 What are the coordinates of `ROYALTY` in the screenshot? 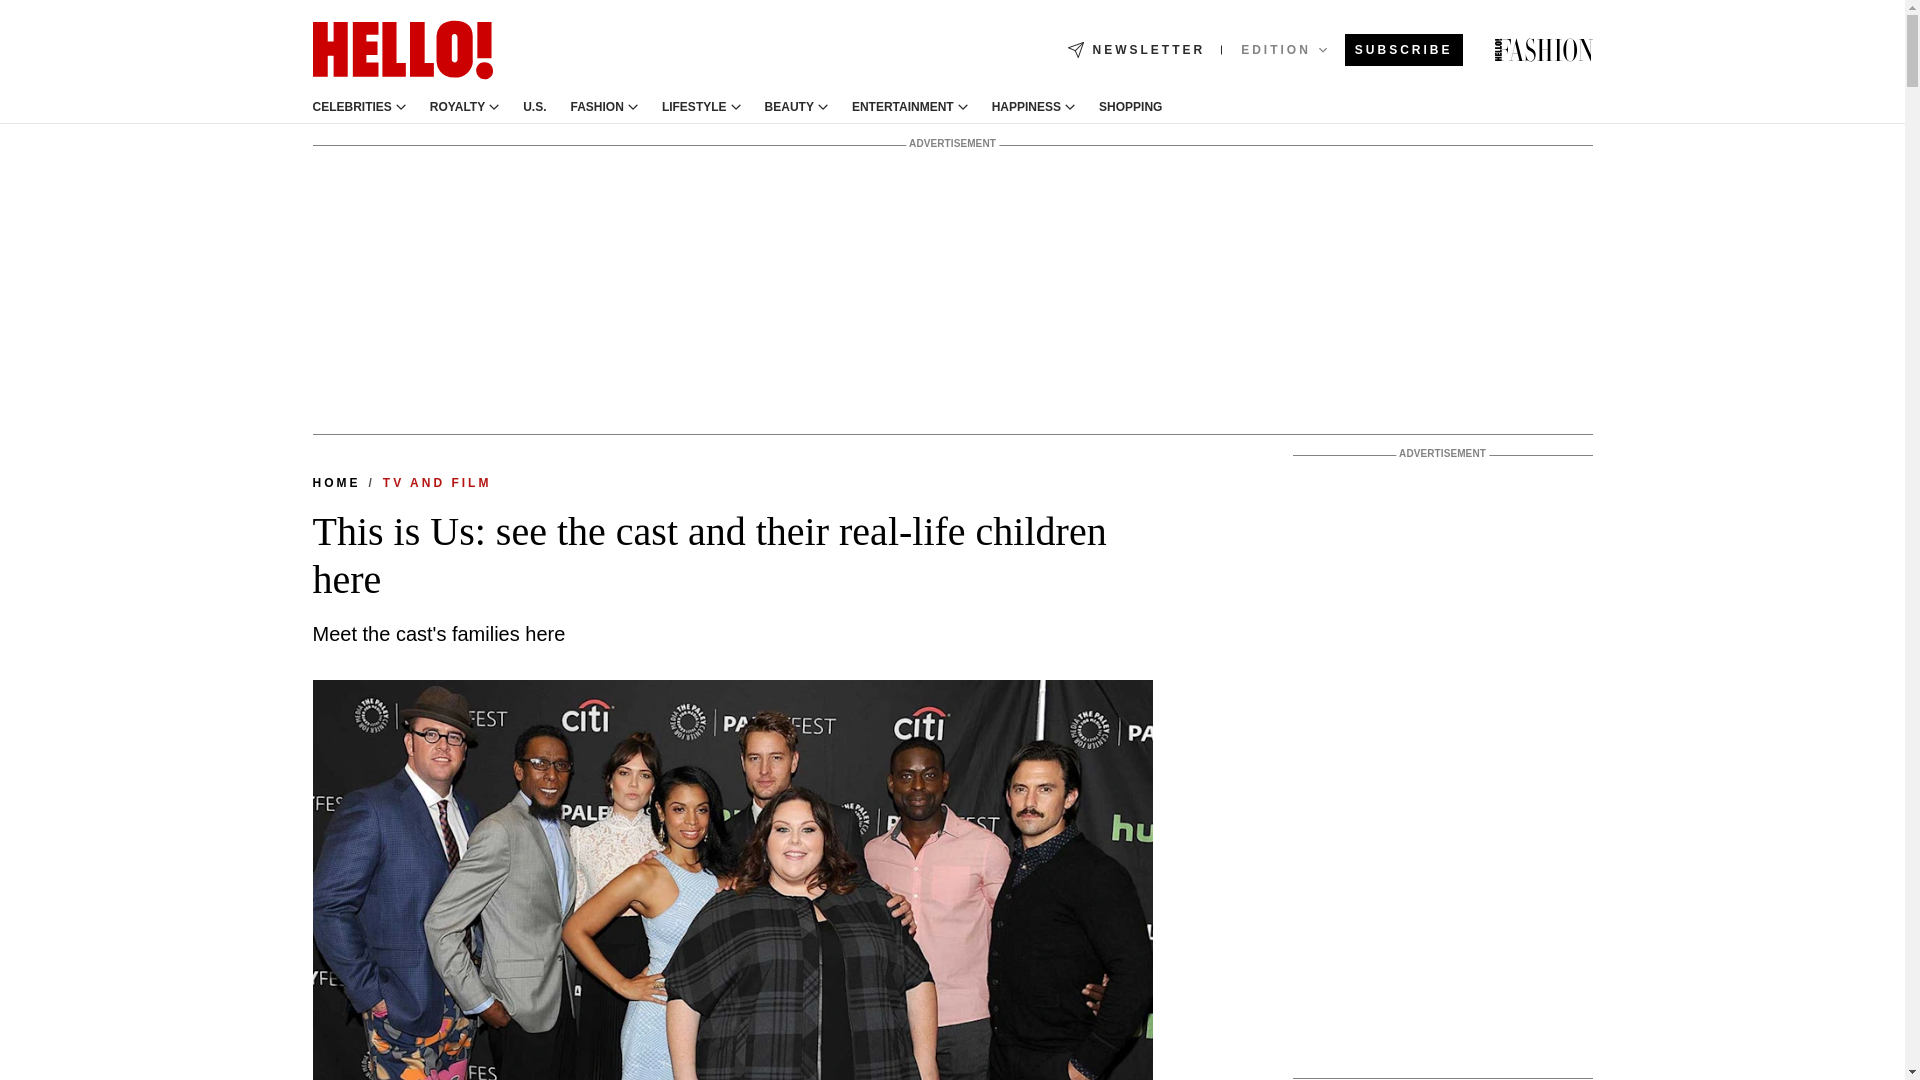 It's located at (458, 107).